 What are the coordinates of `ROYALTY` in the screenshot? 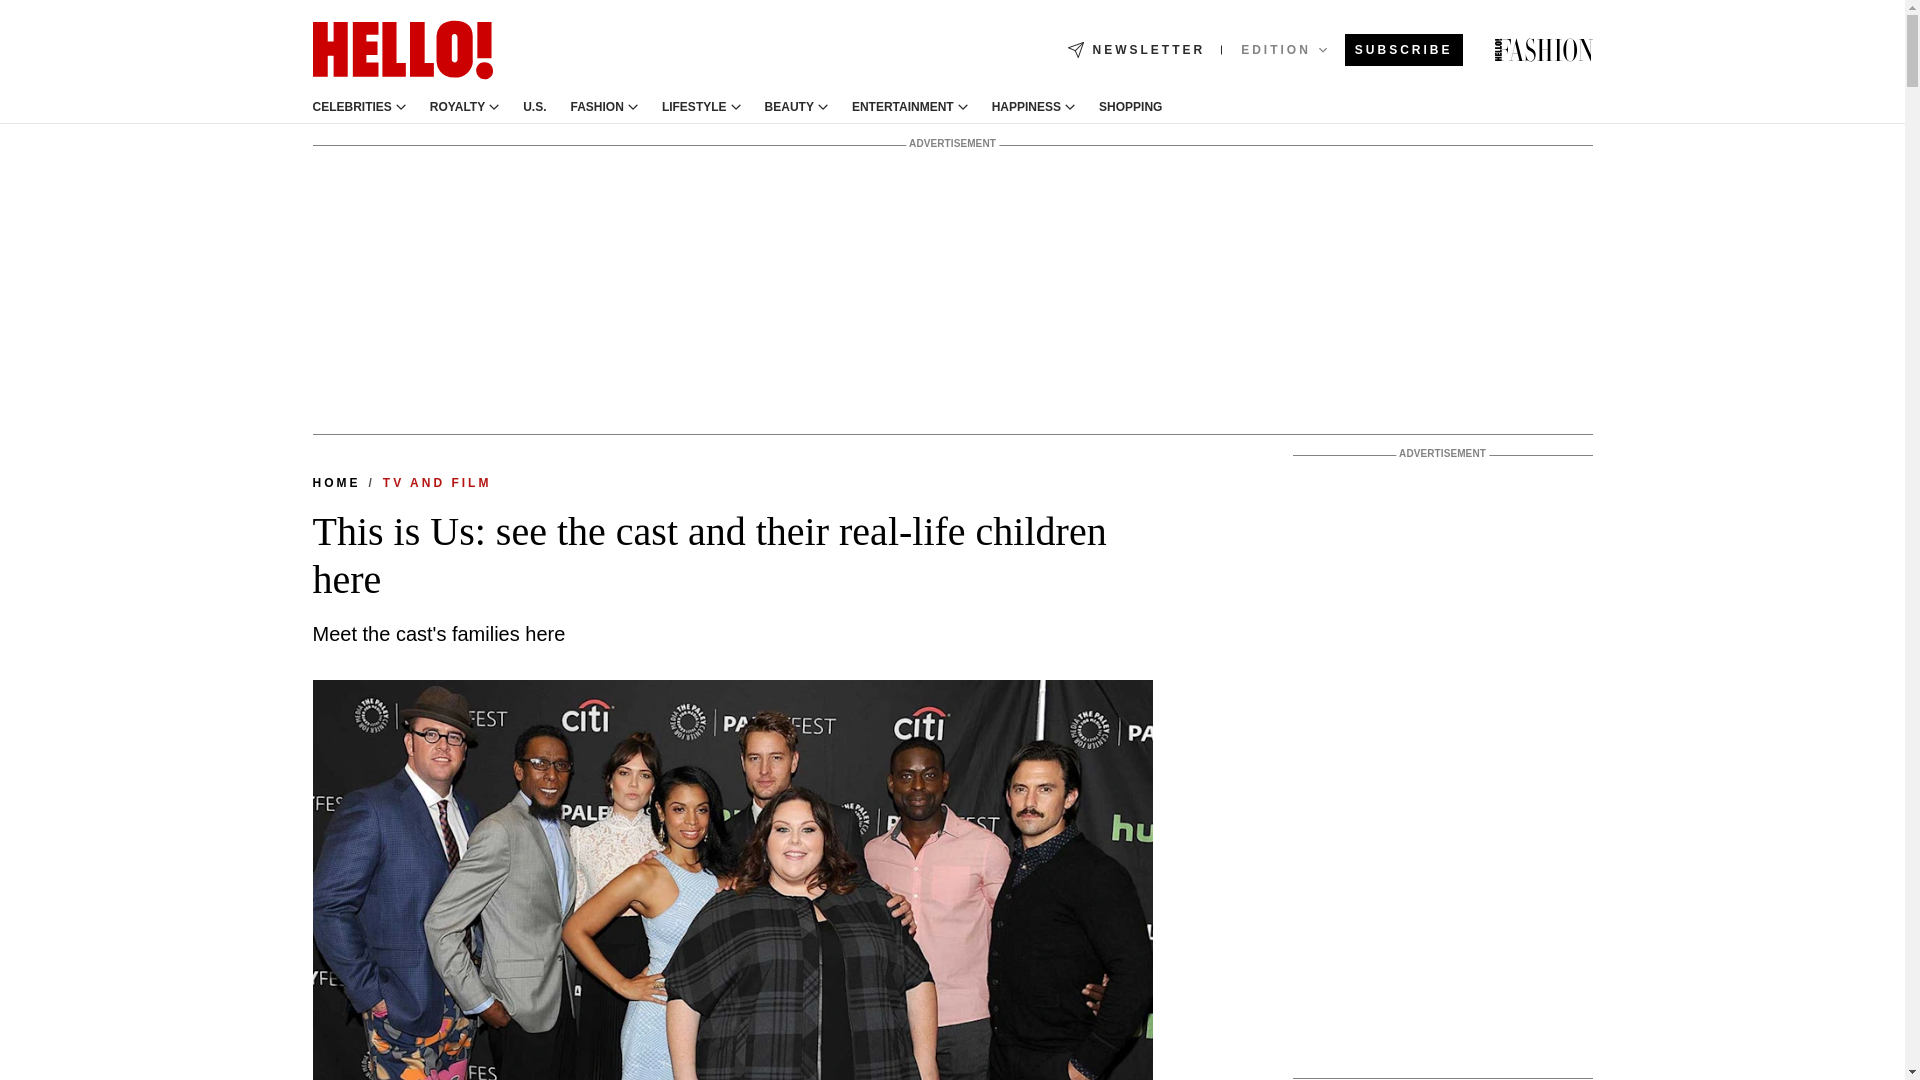 It's located at (458, 107).